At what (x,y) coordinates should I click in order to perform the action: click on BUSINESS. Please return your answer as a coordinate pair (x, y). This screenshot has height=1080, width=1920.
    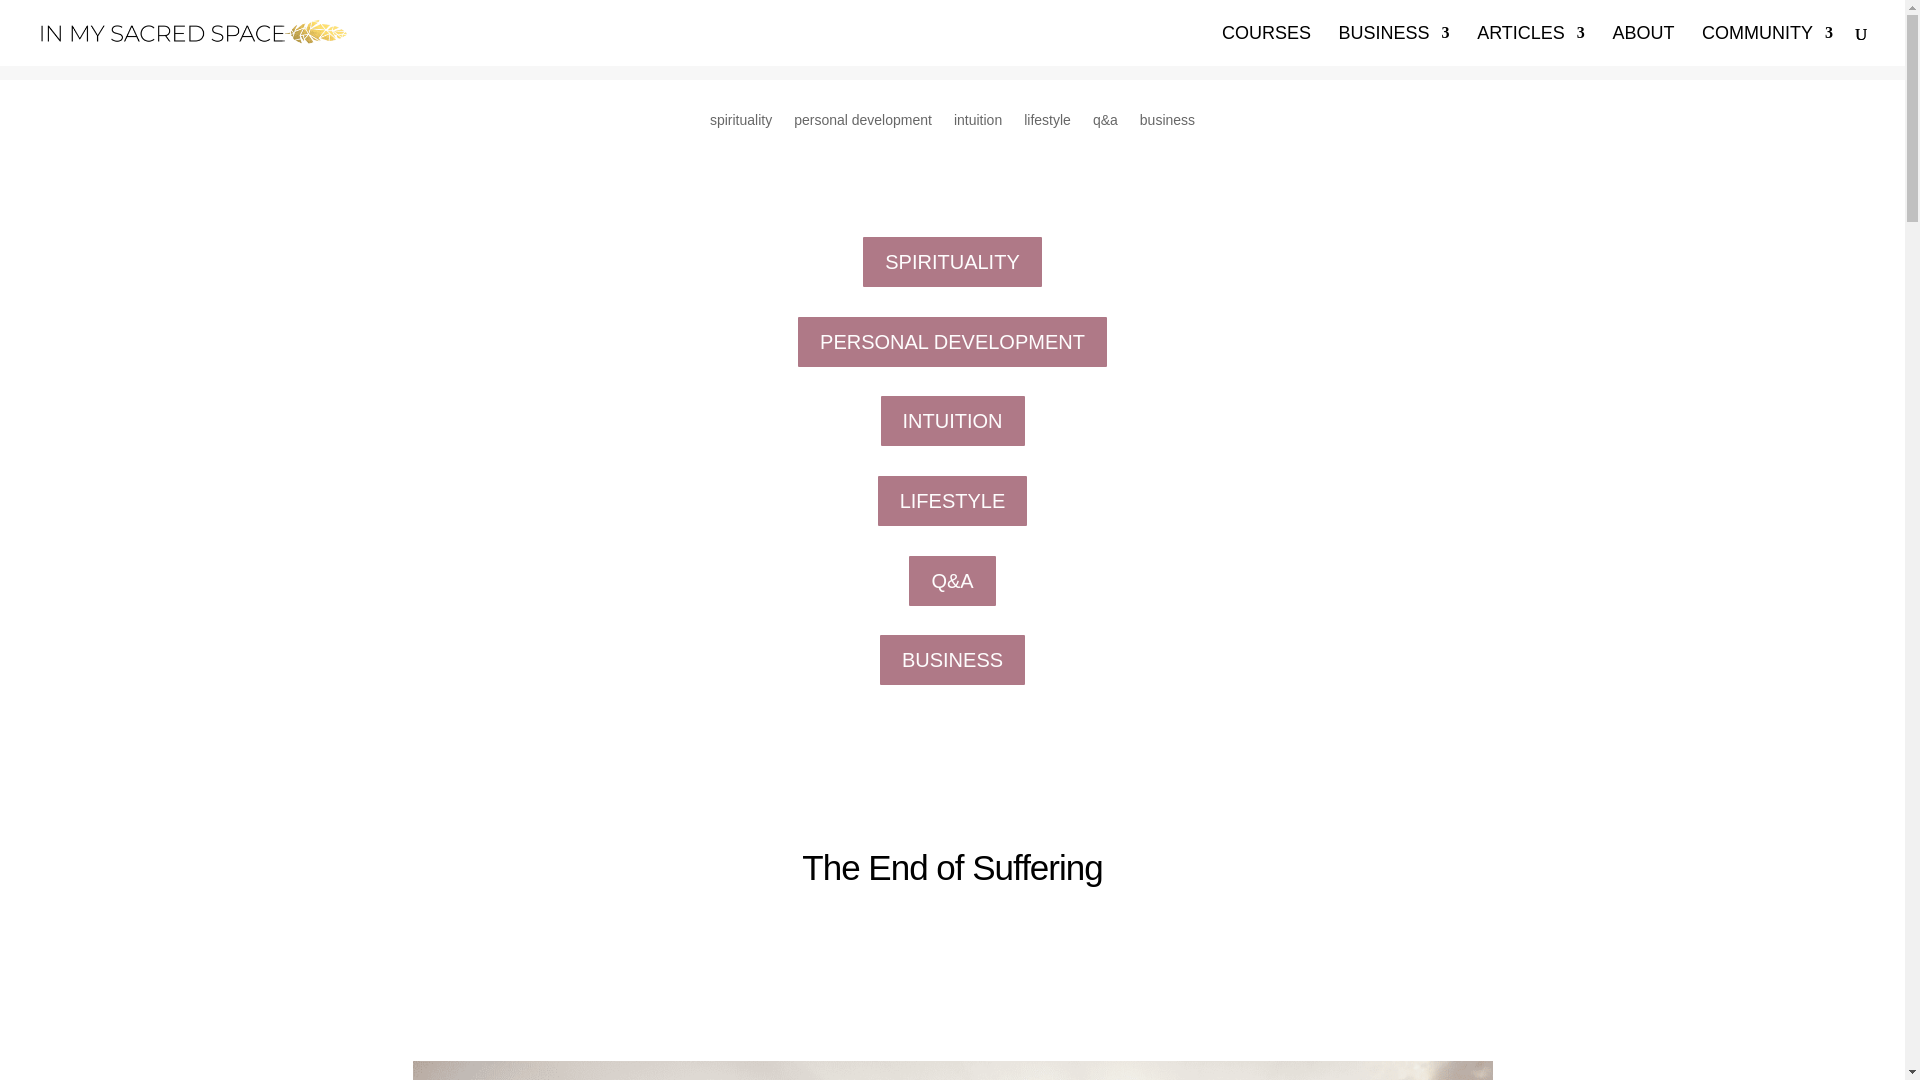
    Looking at the image, I should click on (952, 660).